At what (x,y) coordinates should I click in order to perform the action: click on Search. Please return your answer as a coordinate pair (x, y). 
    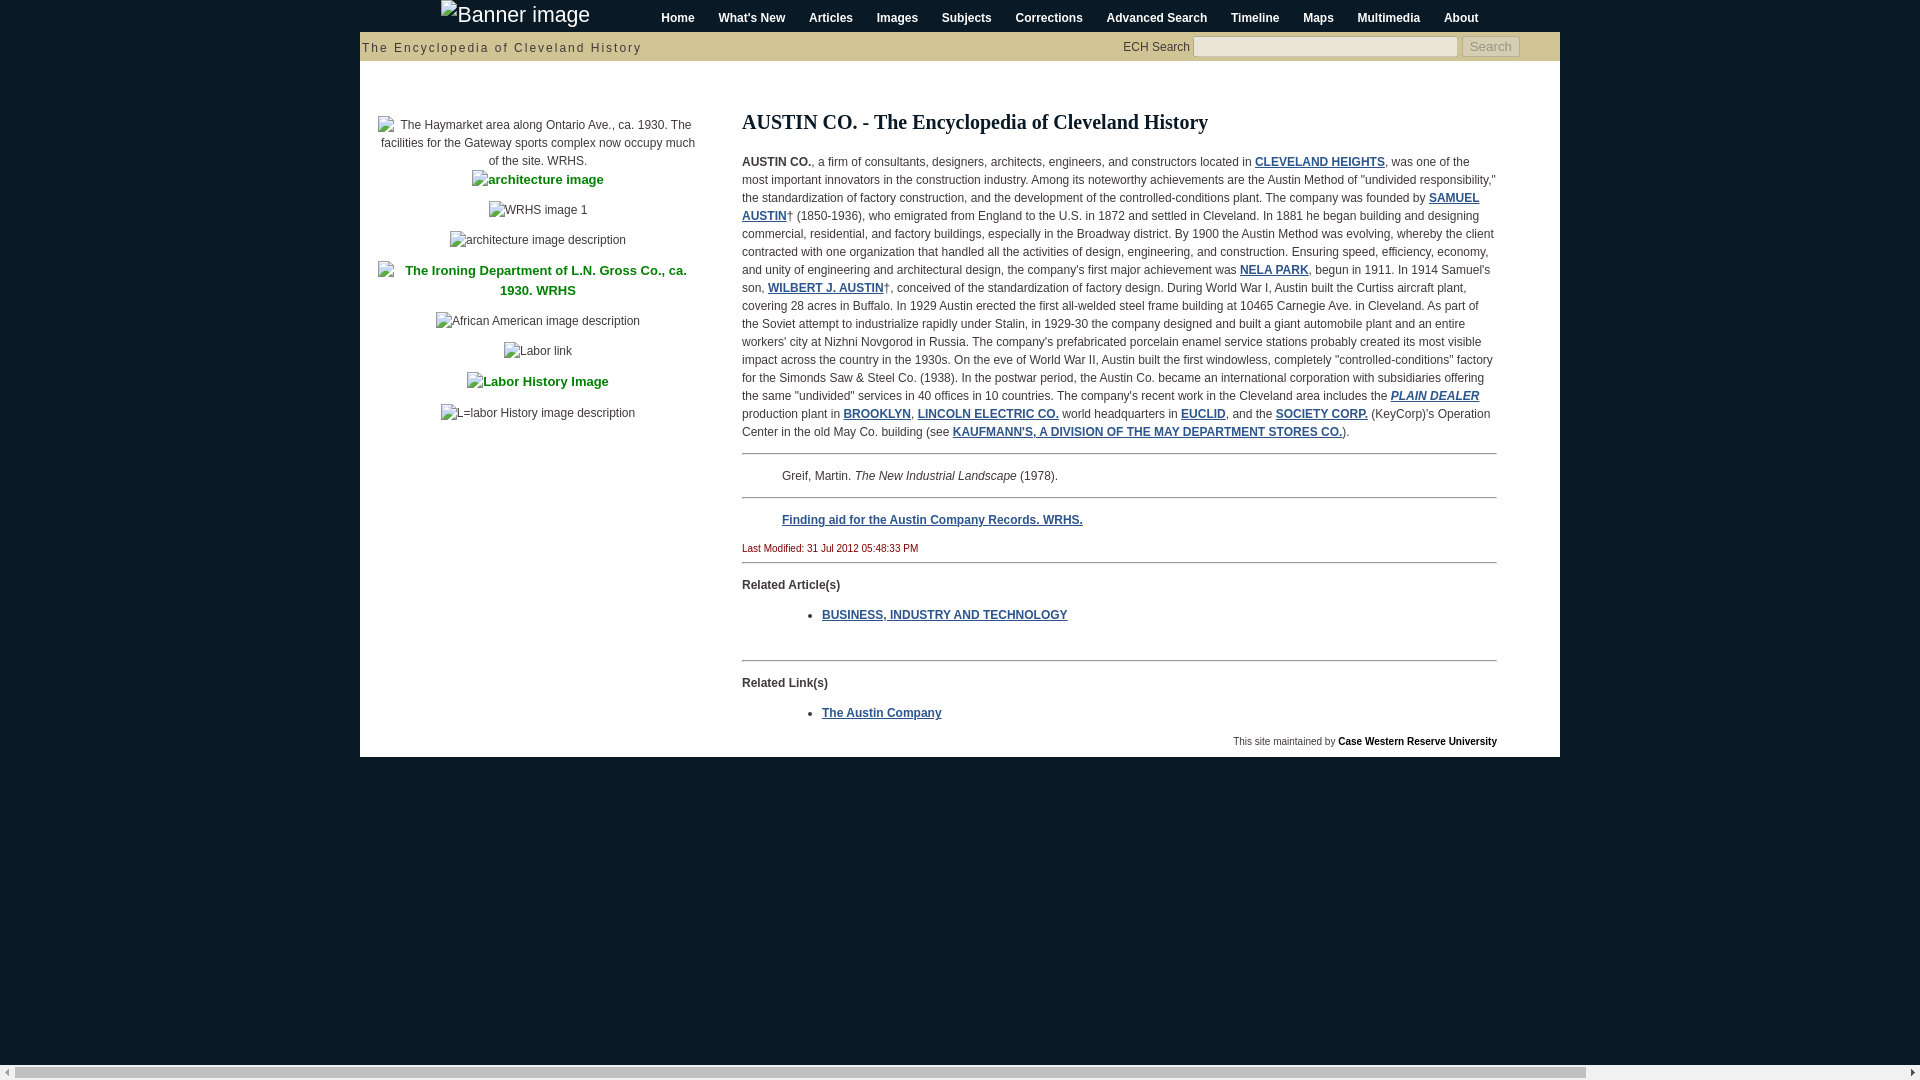
    Looking at the image, I should click on (1490, 46).